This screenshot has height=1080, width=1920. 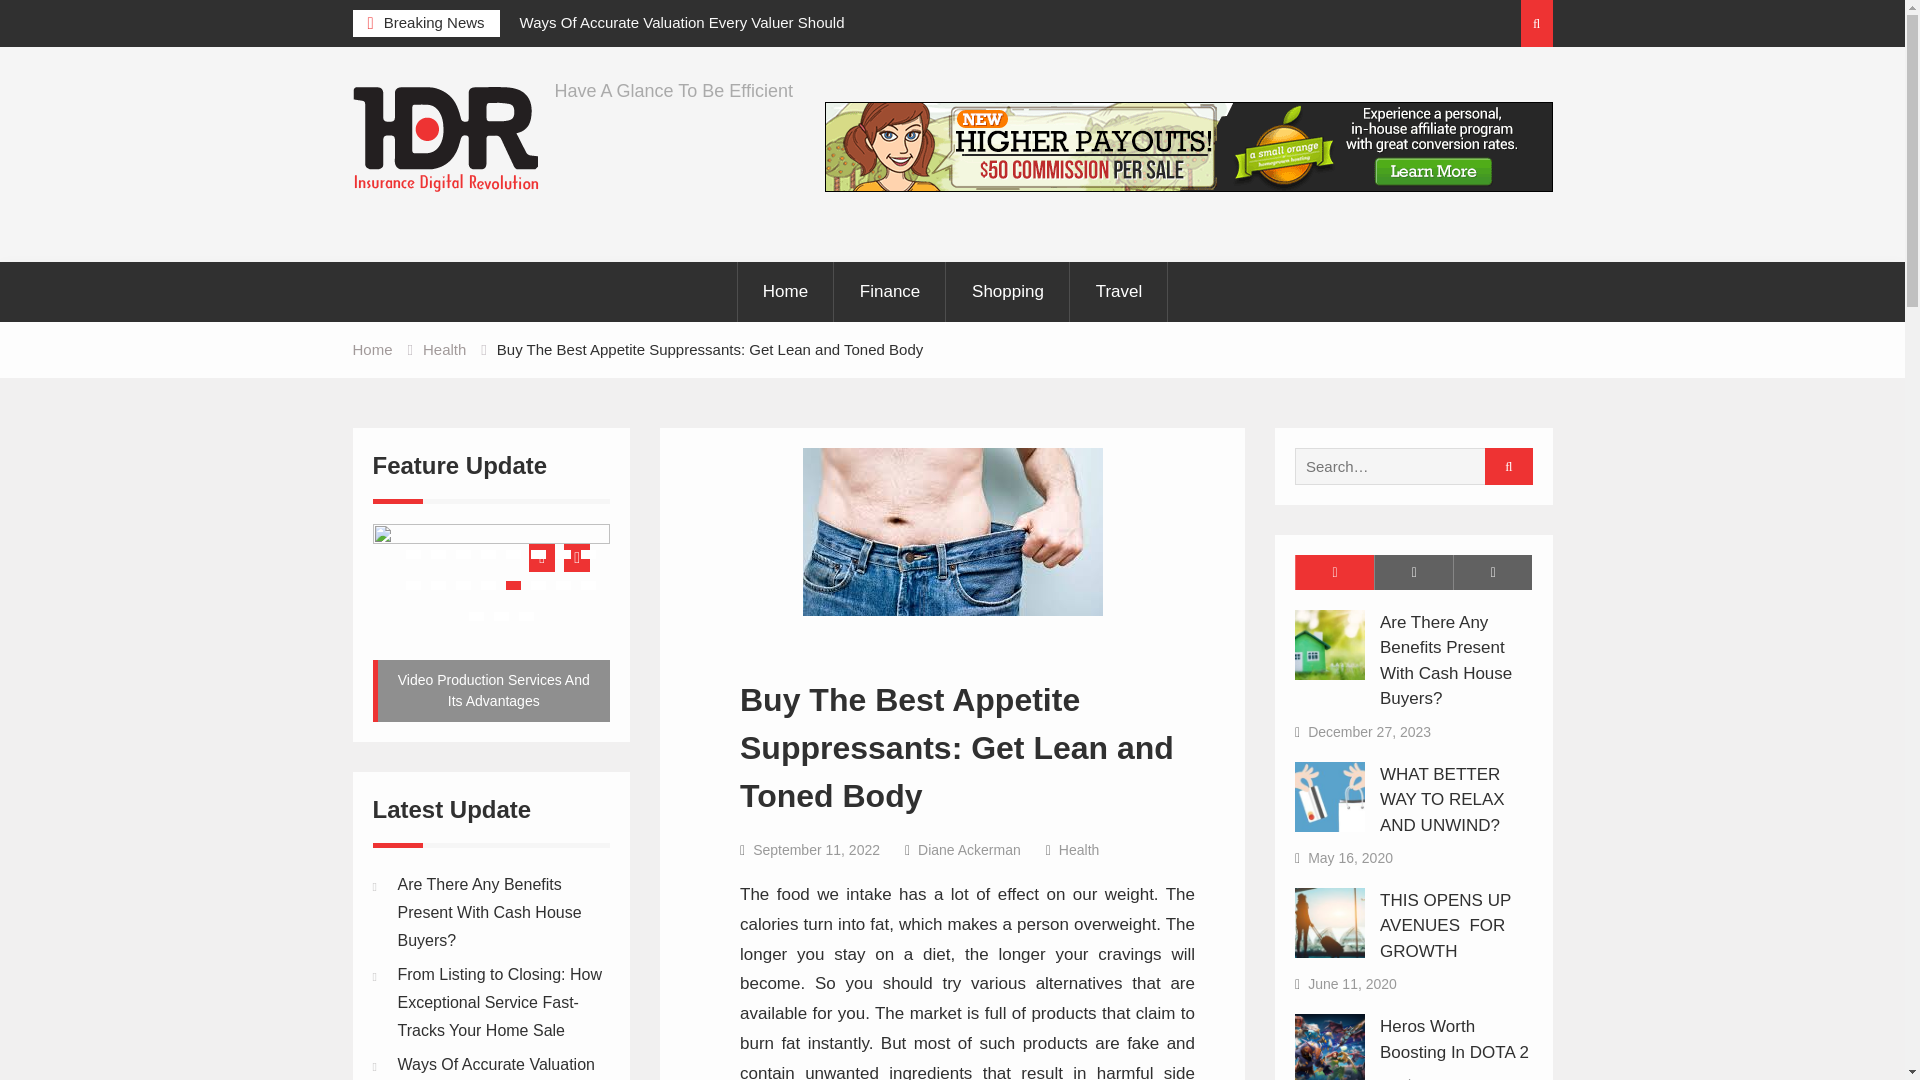 What do you see at coordinates (816, 850) in the screenshot?
I see `September 11, 2022` at bounding box center [816, 850].